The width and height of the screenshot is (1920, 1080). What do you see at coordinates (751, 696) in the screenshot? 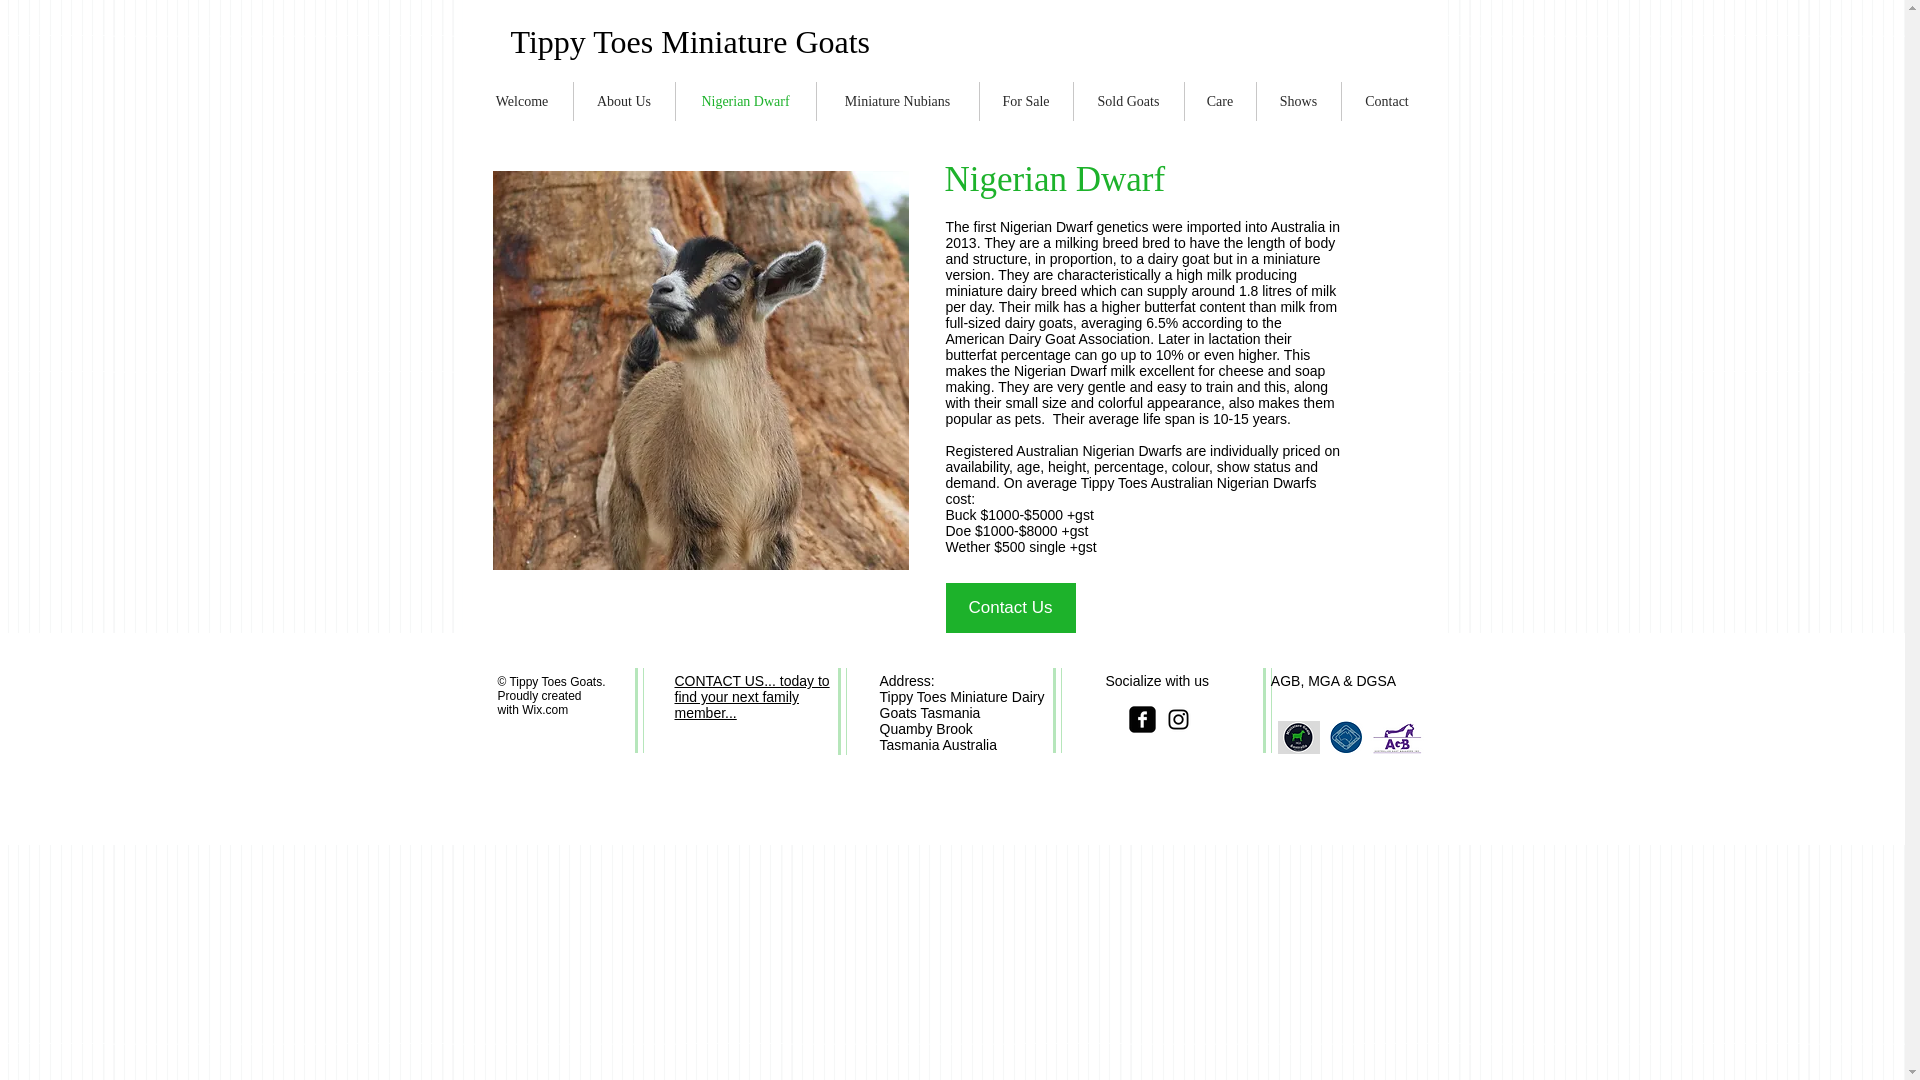
I see `CONTACT US... today to find your next family member...` at bounding box center [751, 696].